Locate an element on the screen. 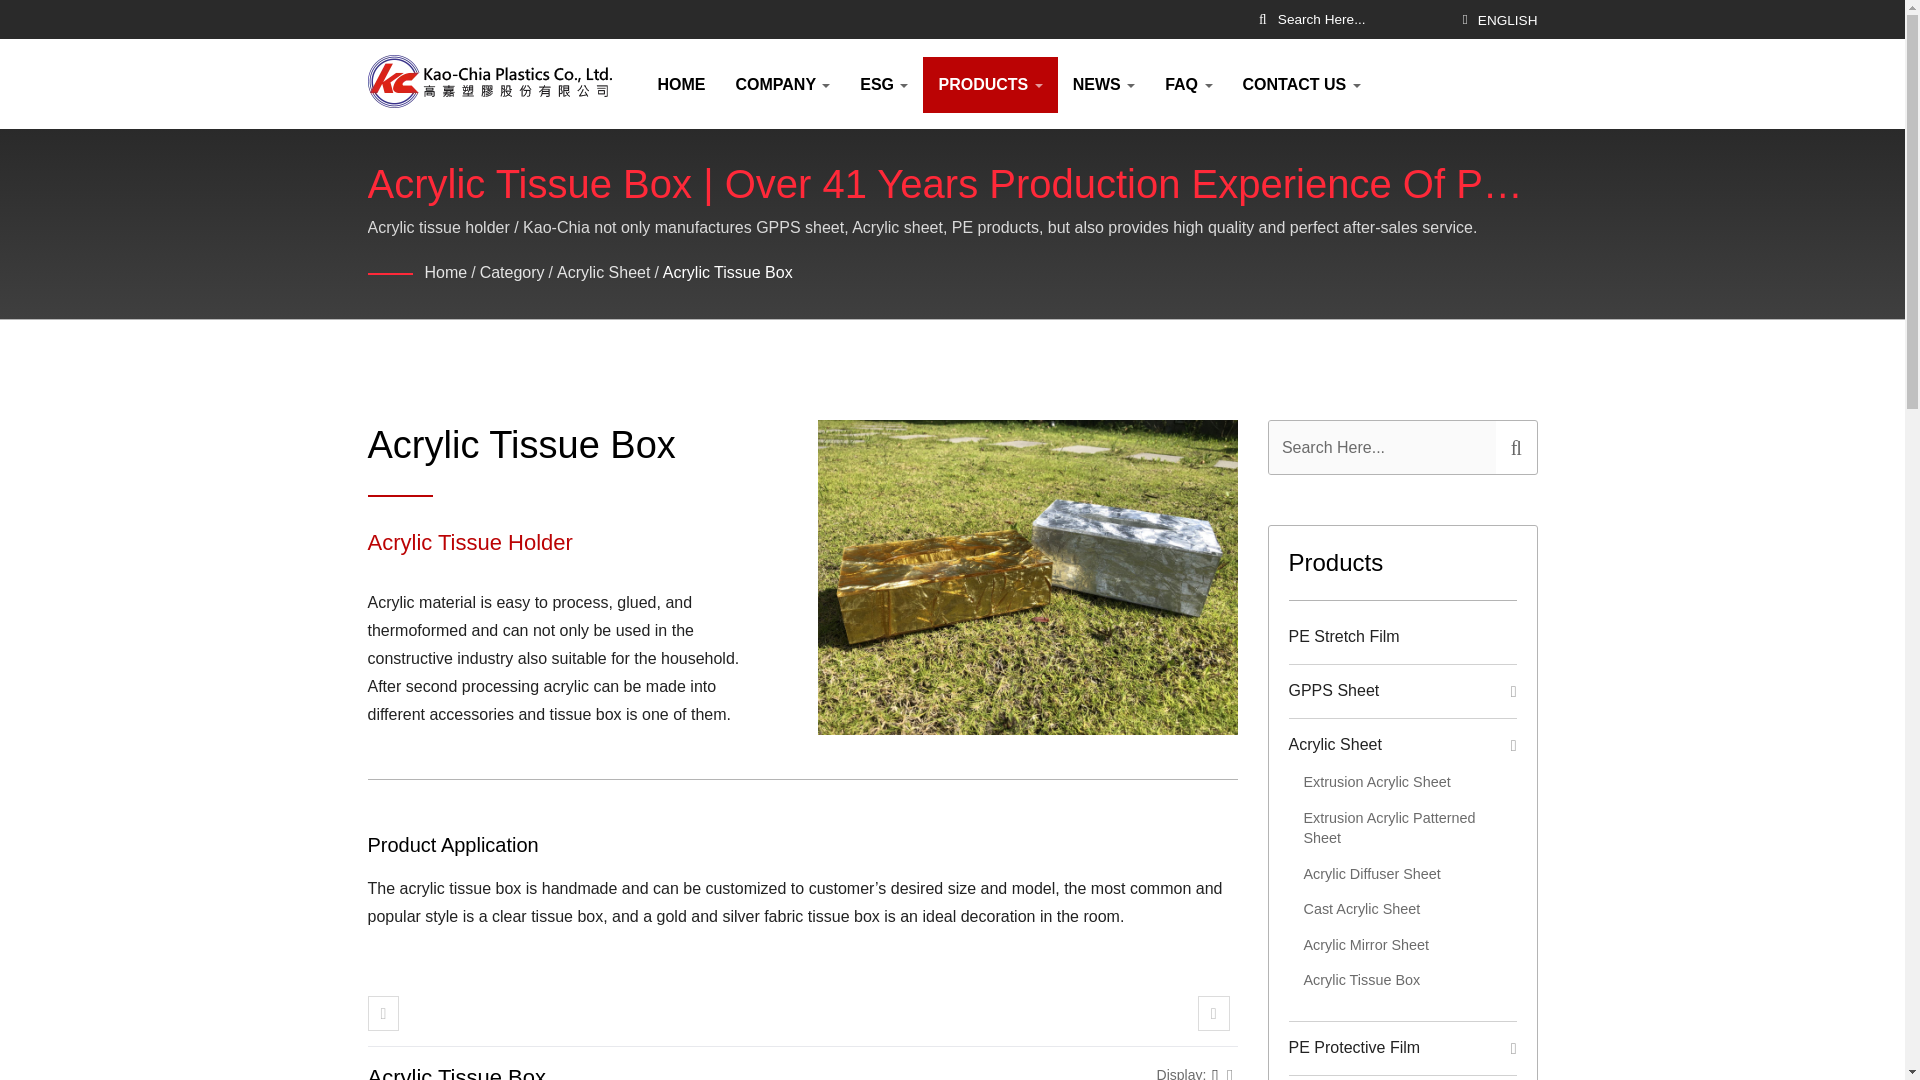  PRODUCTS is located at coordinates (990, 85).